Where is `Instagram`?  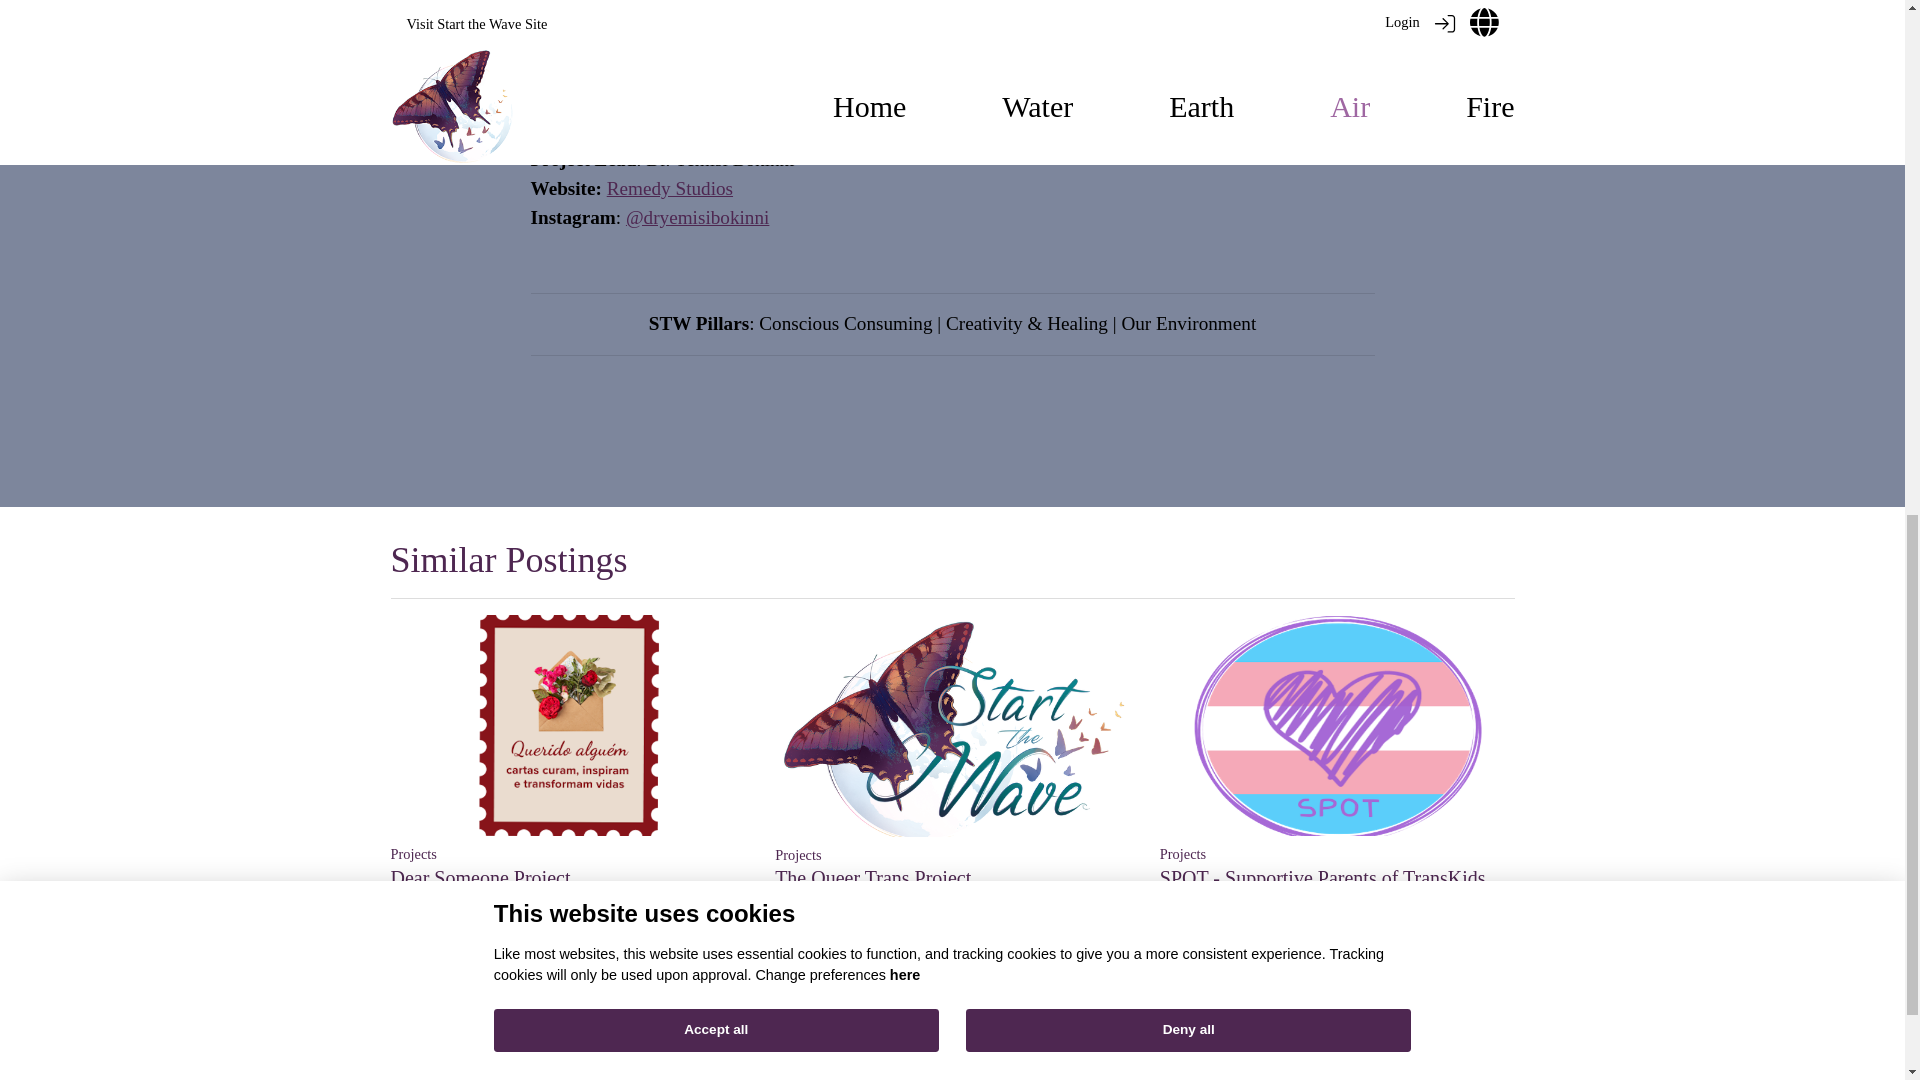
Instagram is located at coordinates (944, 1050).